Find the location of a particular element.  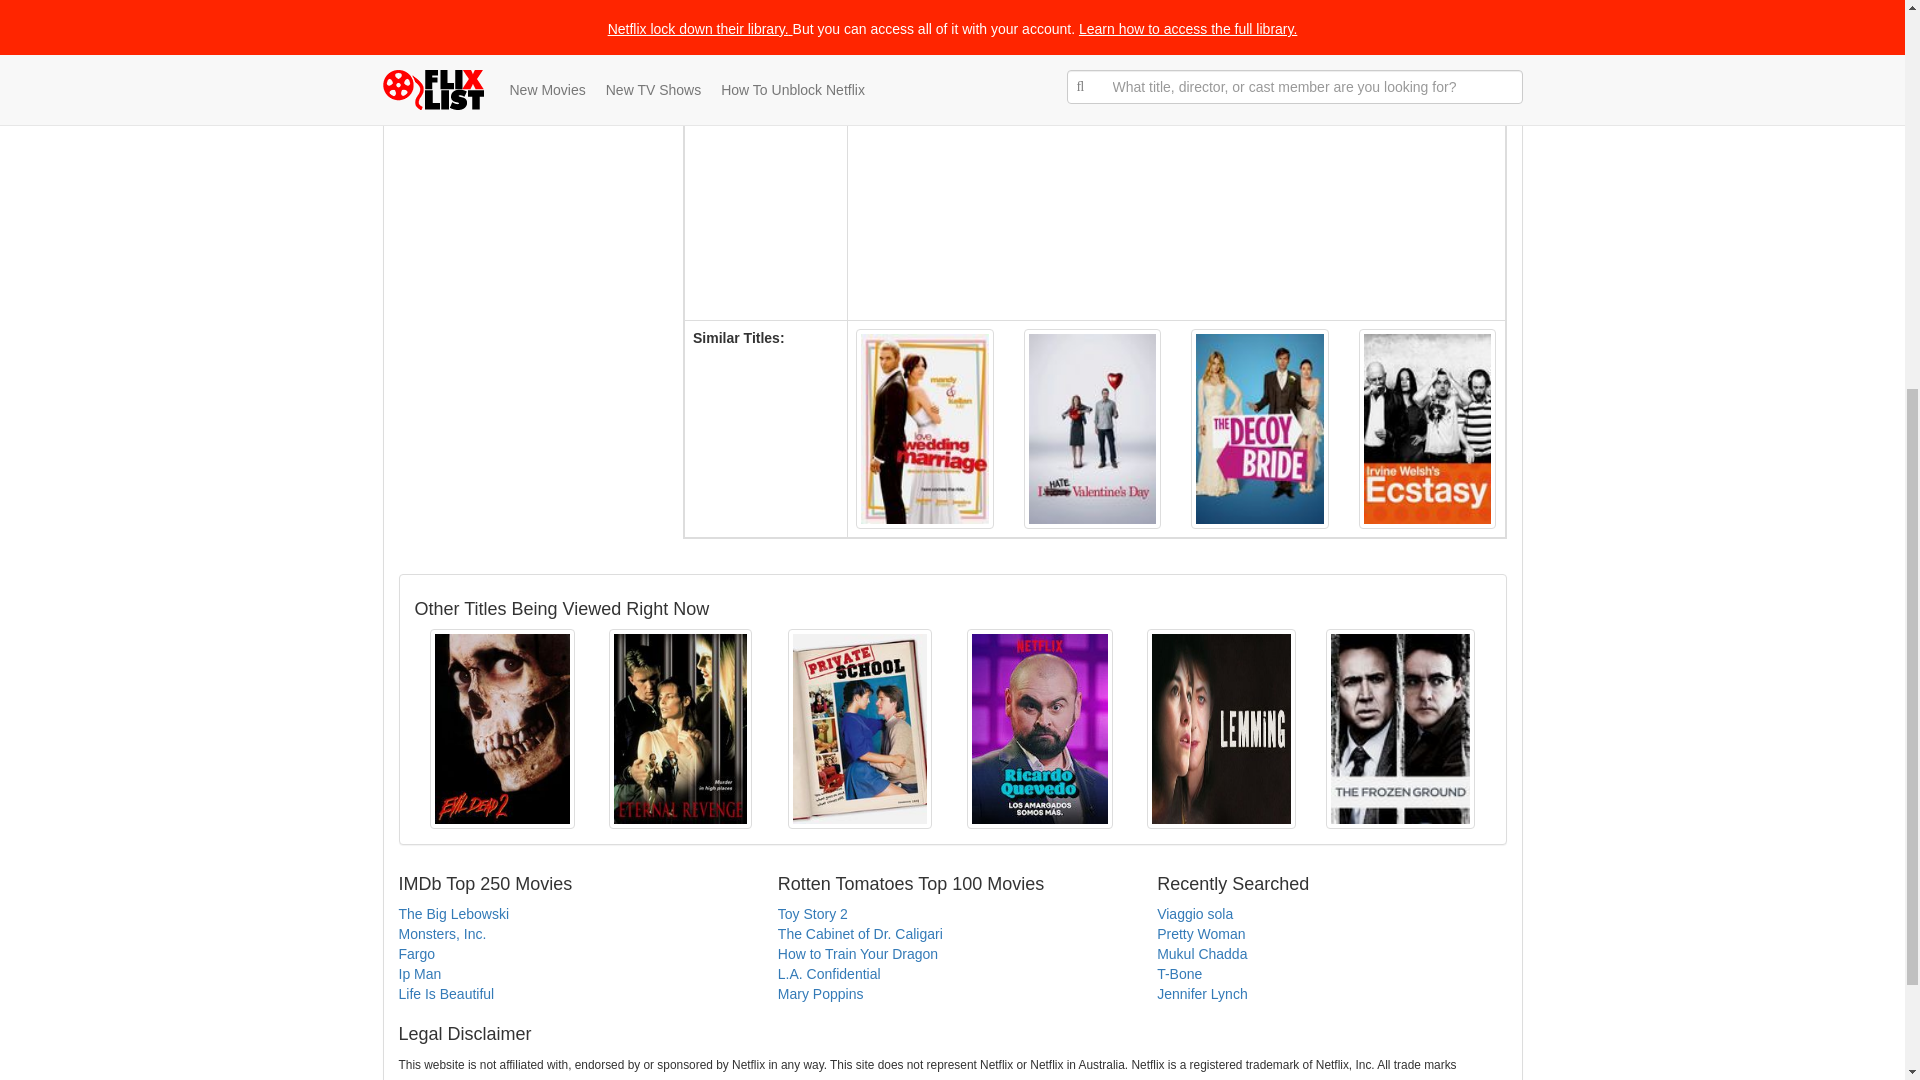

Fargo is located at coordinates (416, 954).